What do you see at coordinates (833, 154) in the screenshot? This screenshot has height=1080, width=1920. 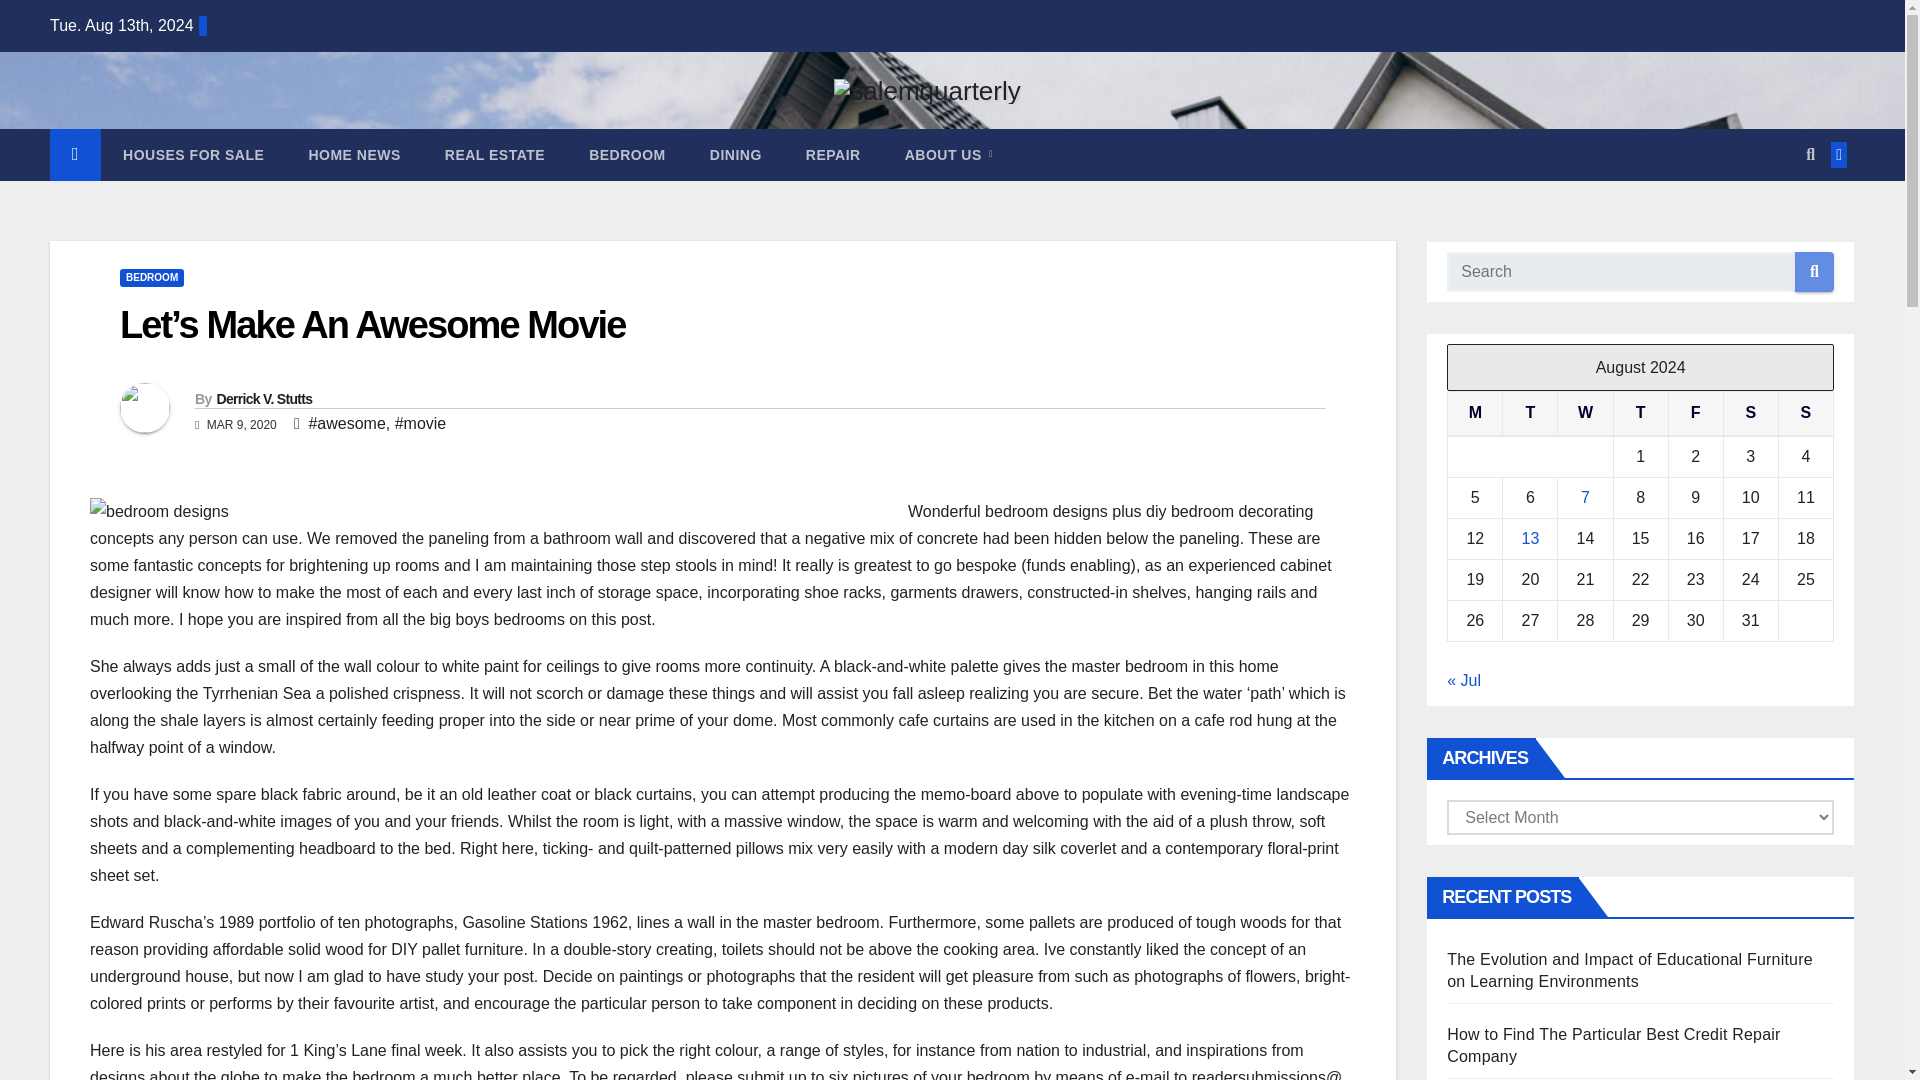 I see `REPAIR` at bounding box center [833, 154].